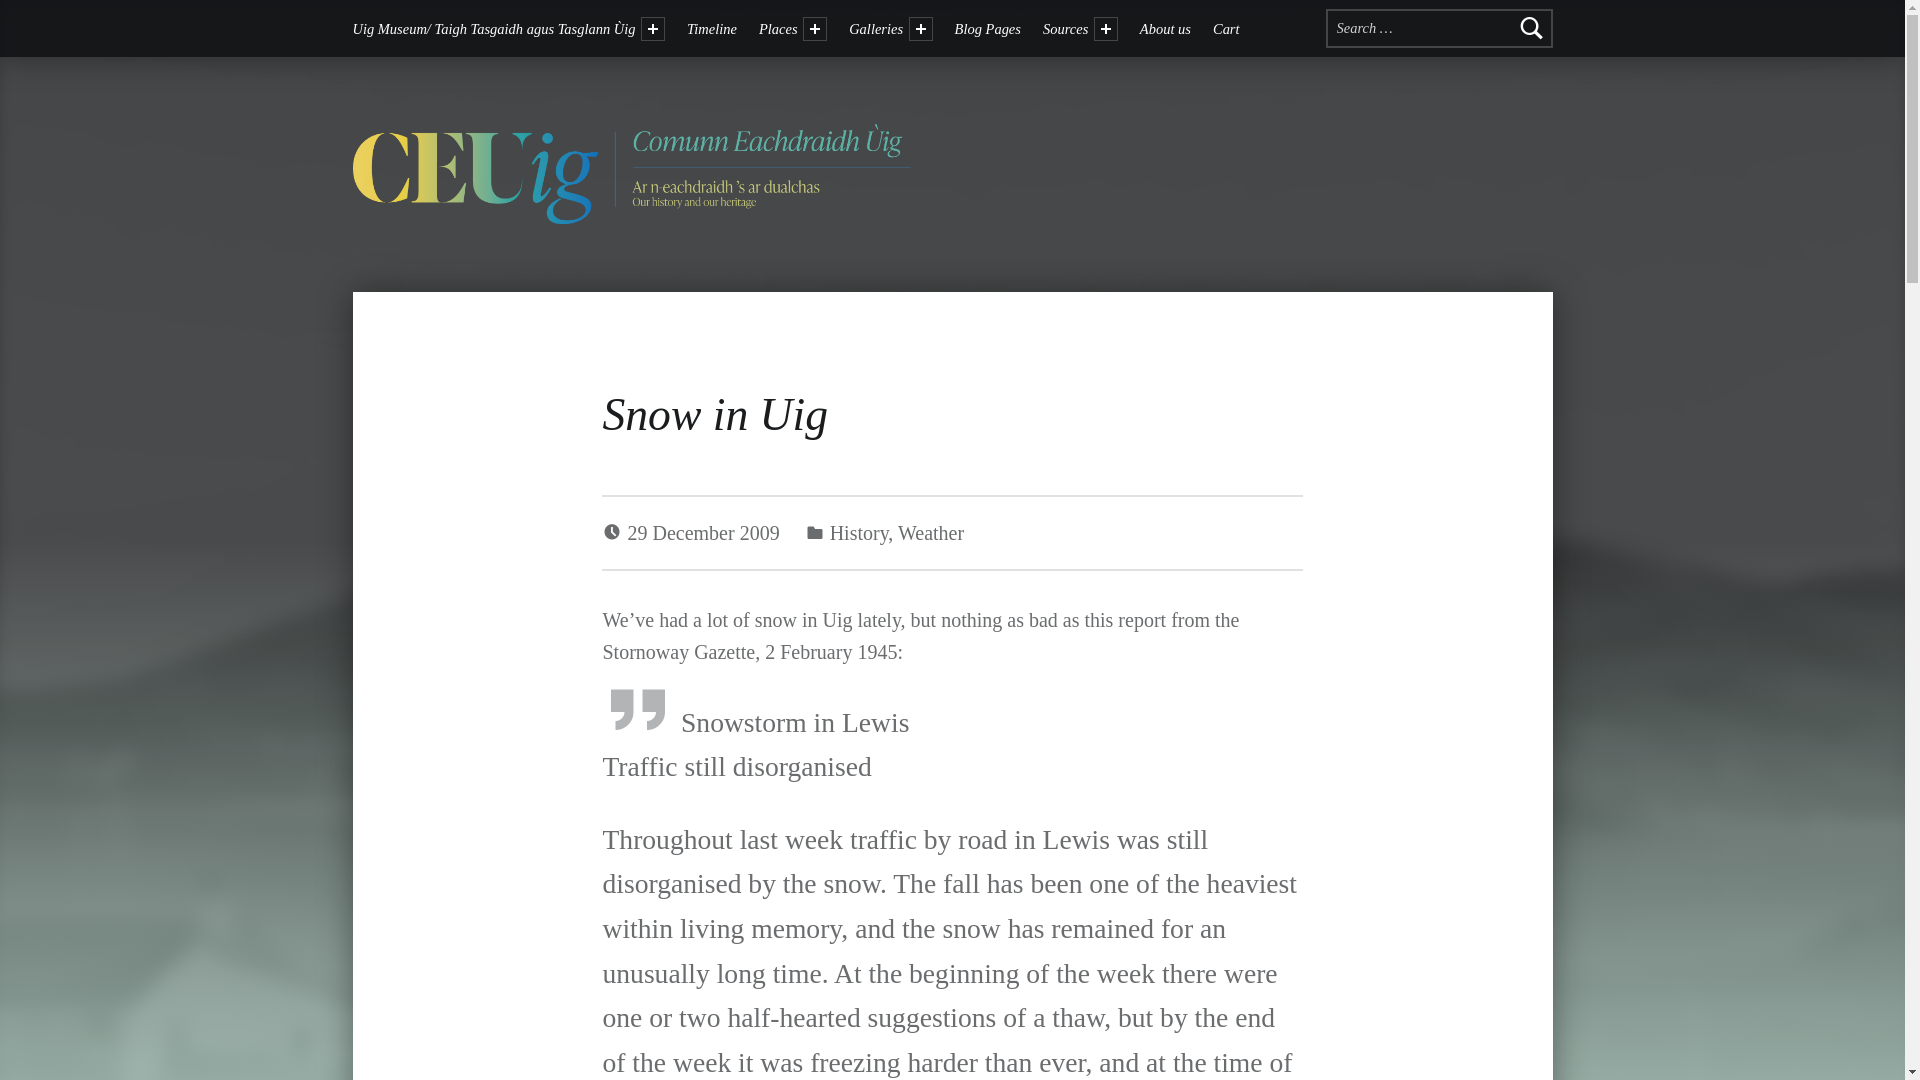 The image size is (1920, 1080). I want to click on Places, so click(780, 28).